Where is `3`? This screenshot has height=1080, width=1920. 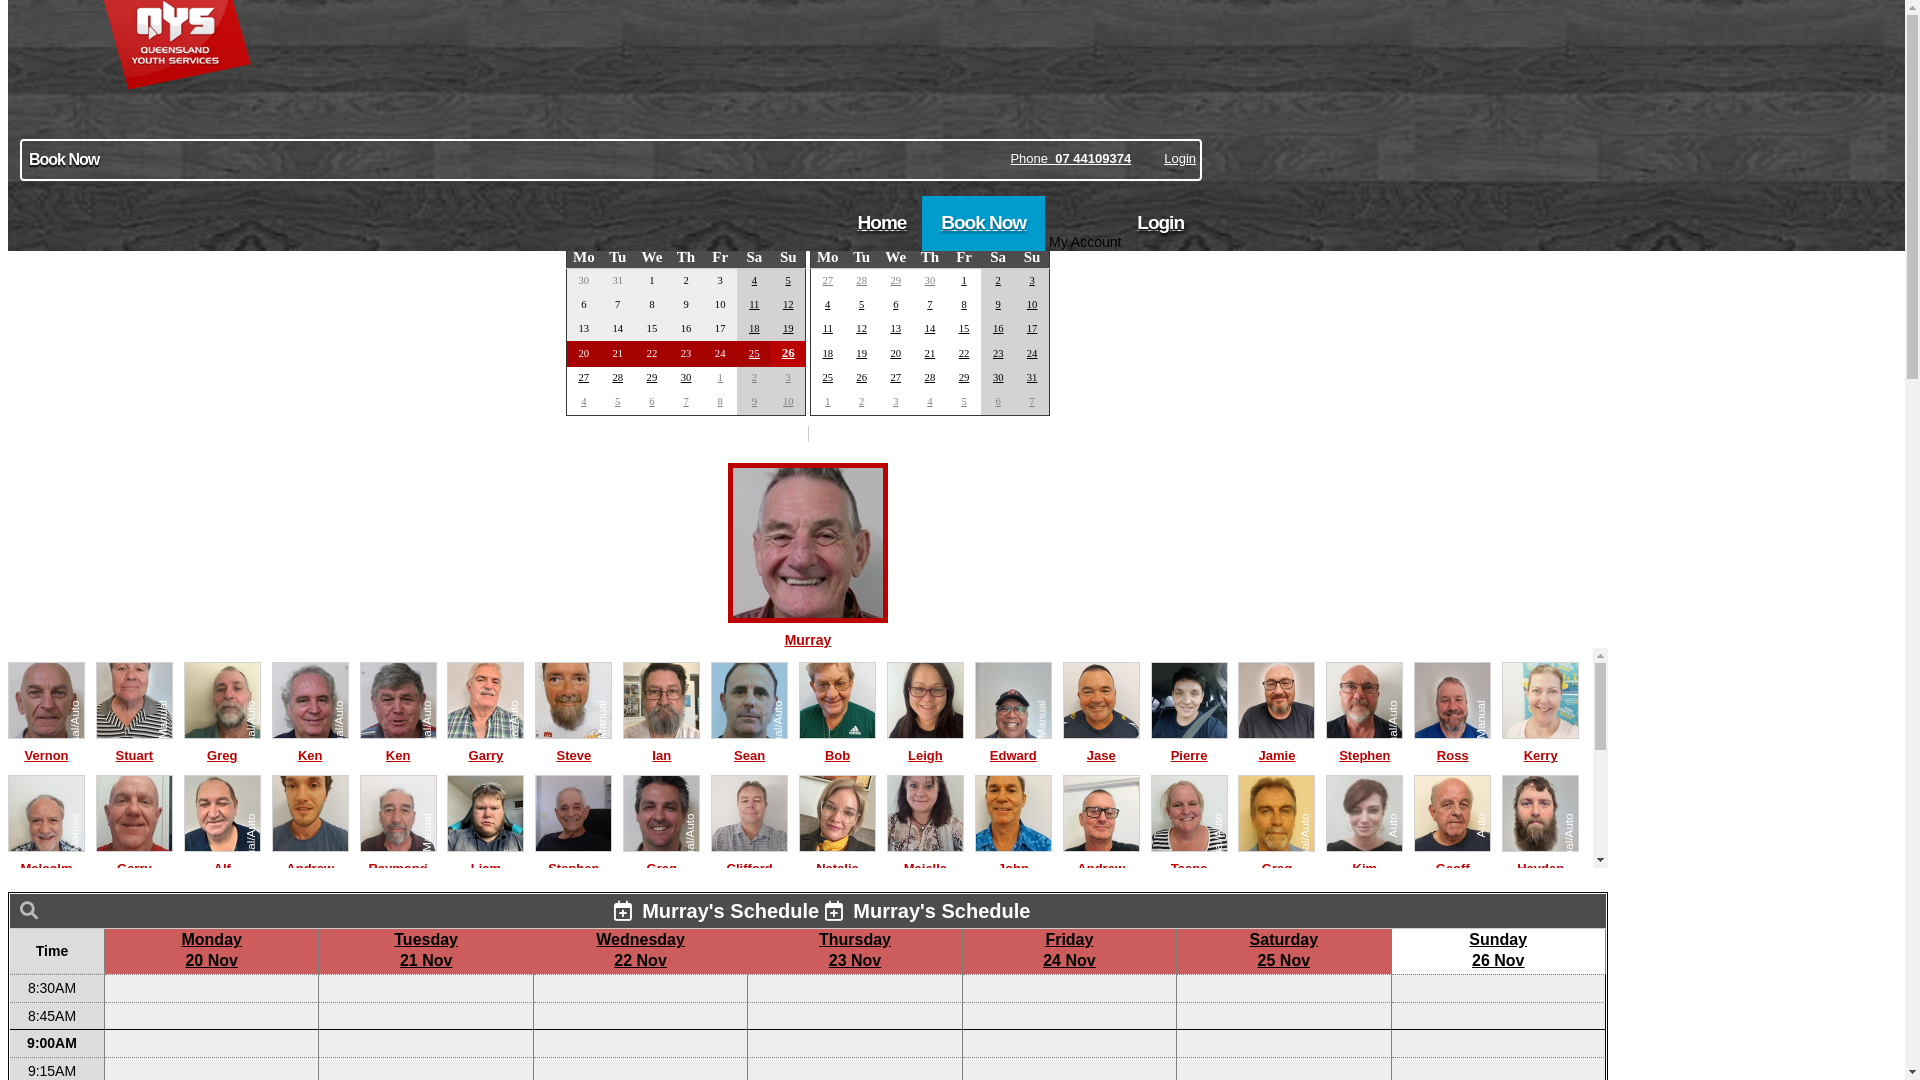
3 is located at coordinates (788, 378).